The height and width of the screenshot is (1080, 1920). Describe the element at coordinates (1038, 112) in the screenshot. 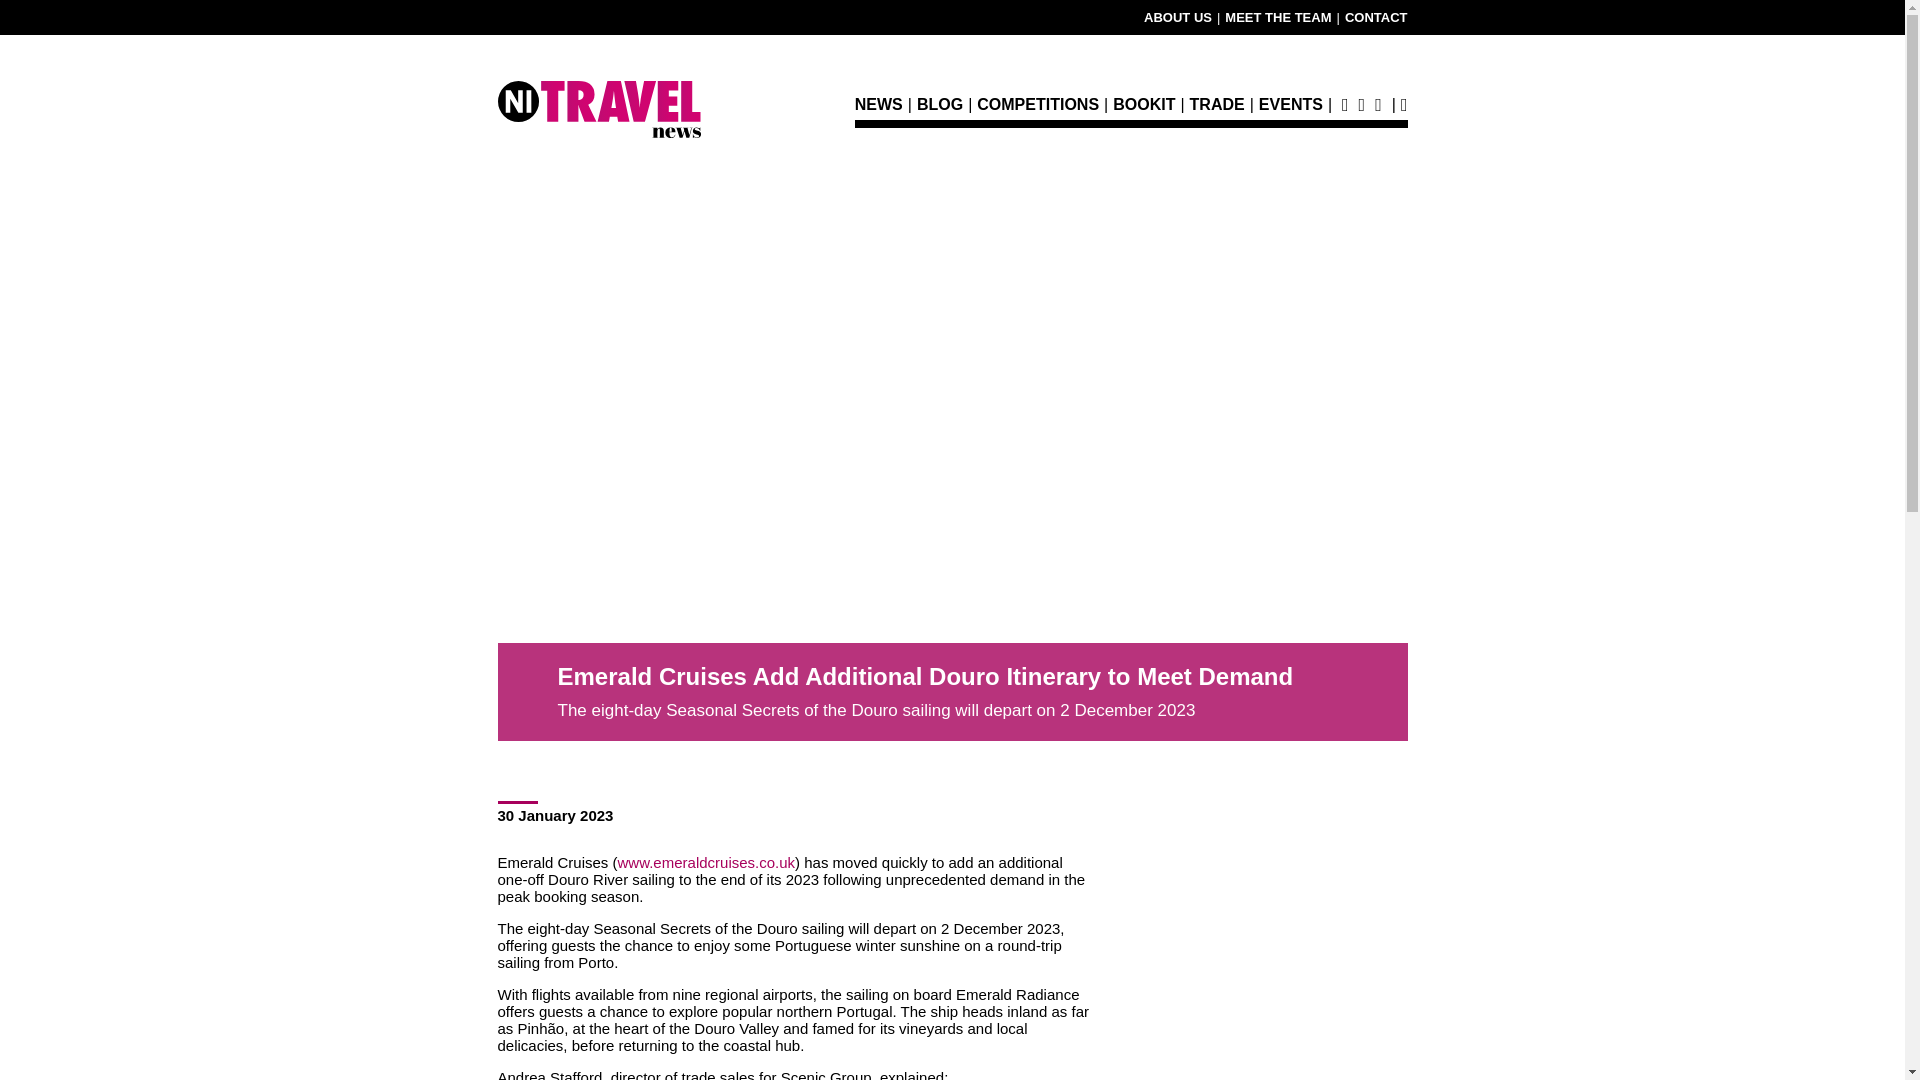

I see `COMPETITIONS` at that location.